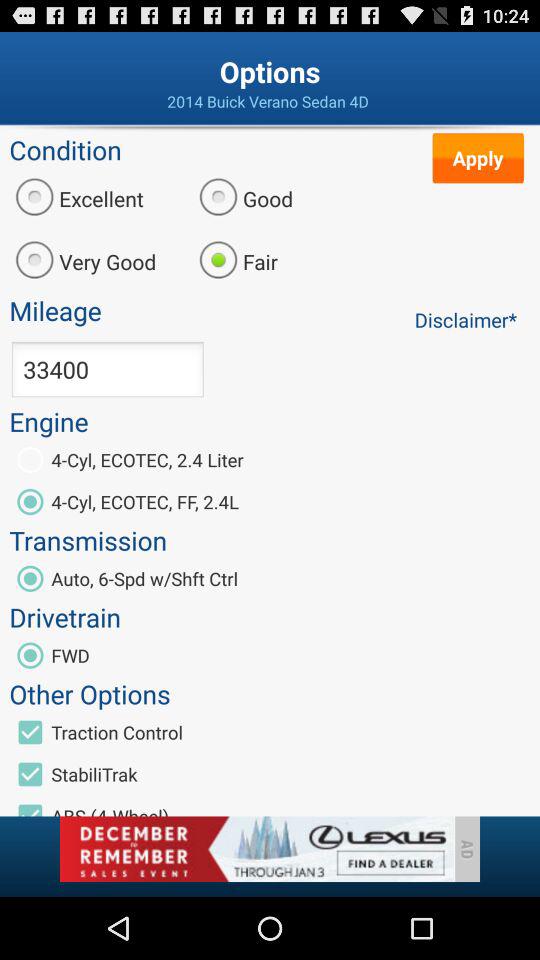 The image size is (540, 960). What do you see at coordinates (256, 849) in the screenshot?
I see `banner advertisement` at bounding box center [256, 849].